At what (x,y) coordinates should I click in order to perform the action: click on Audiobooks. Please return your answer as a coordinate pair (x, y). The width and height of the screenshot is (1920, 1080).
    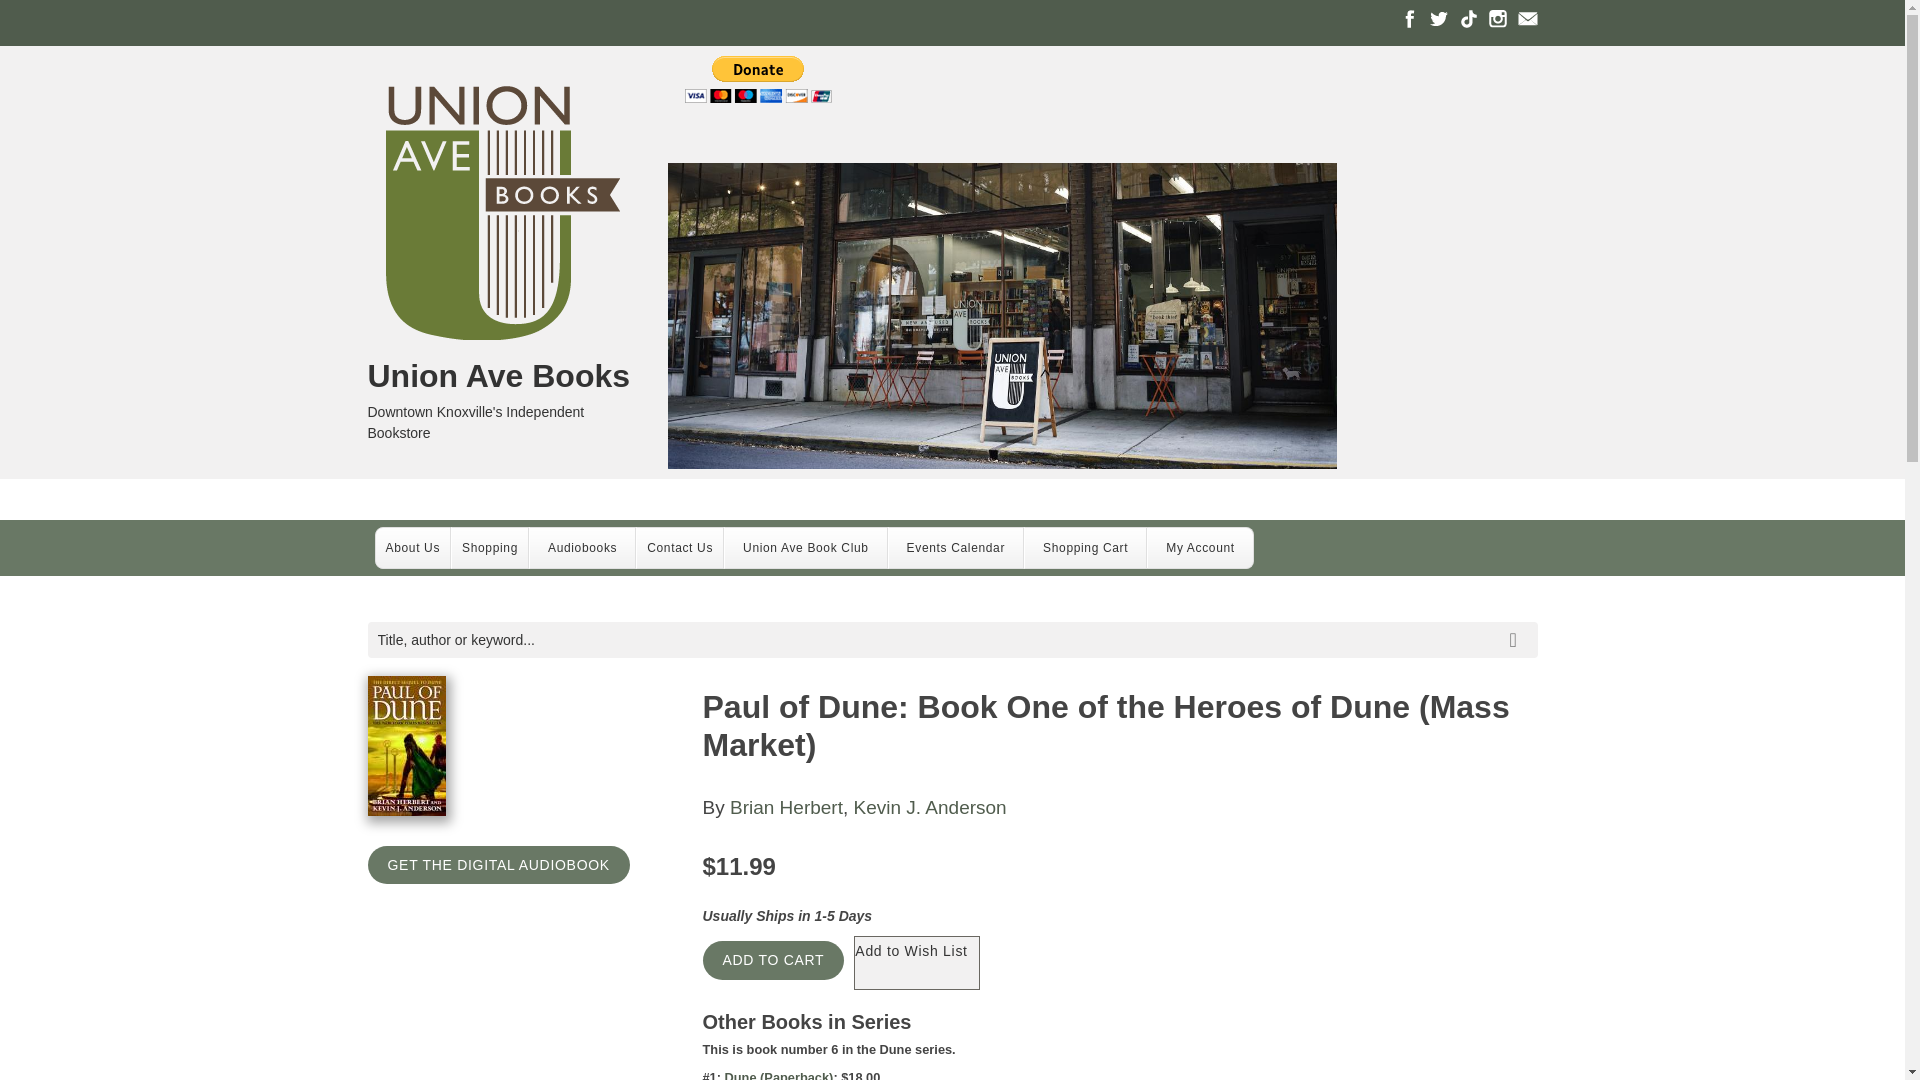
    Looking at the image, I should click on (582, 548).